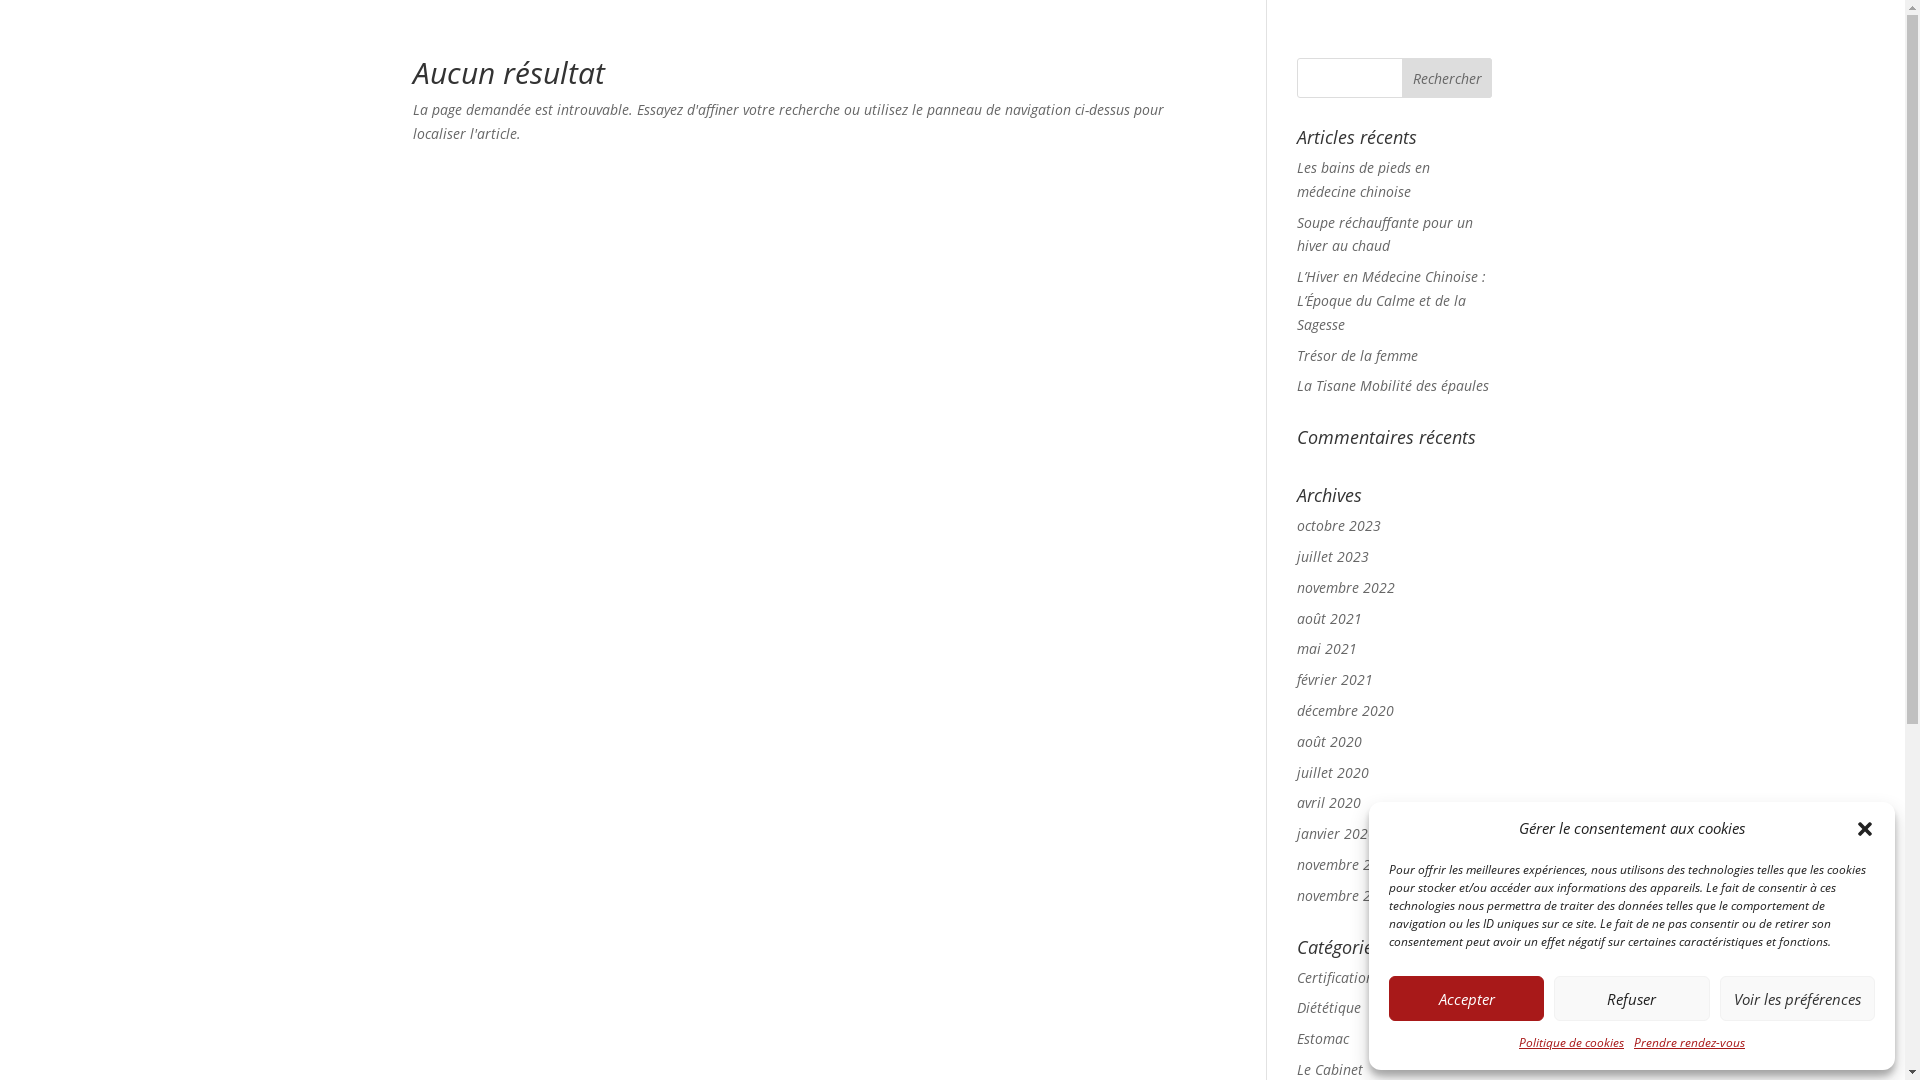 This screenshot has height=1080, width=1920. Describe the element at coordinates (1323, 1038) in the screenshot. I see `Estomac` at that location.